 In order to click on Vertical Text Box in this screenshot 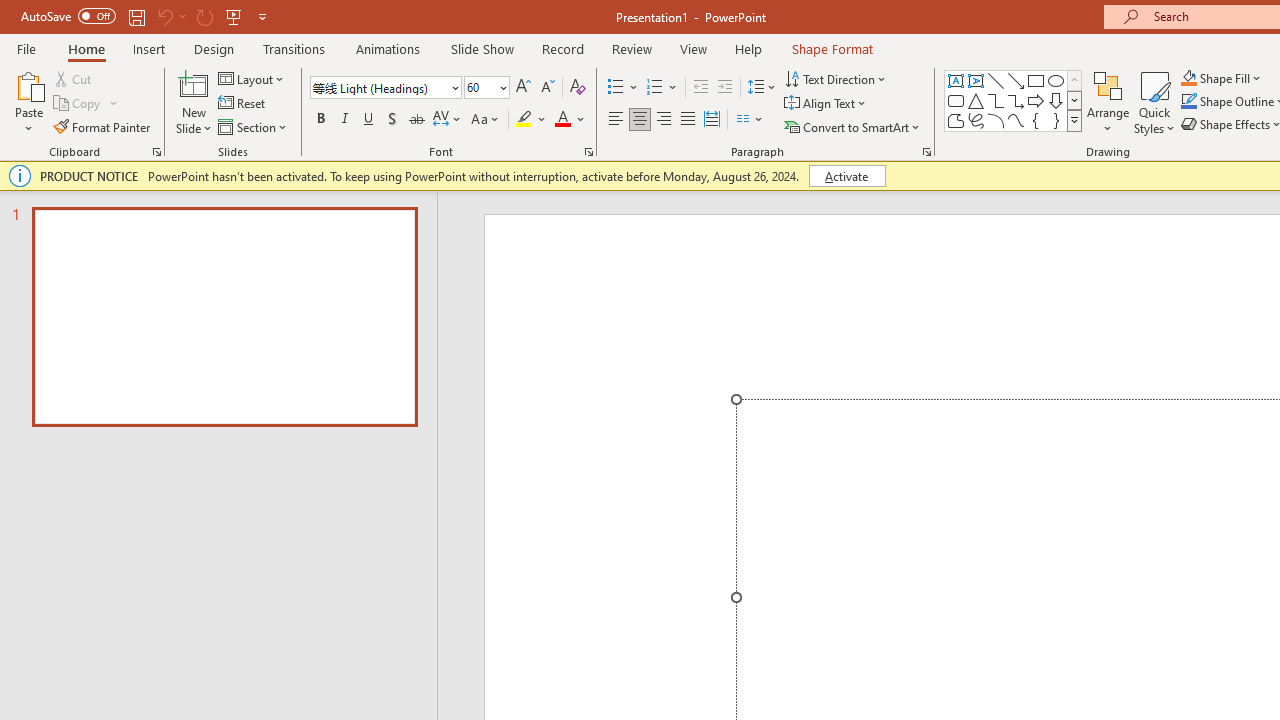, I will do `click(976, 80)`.